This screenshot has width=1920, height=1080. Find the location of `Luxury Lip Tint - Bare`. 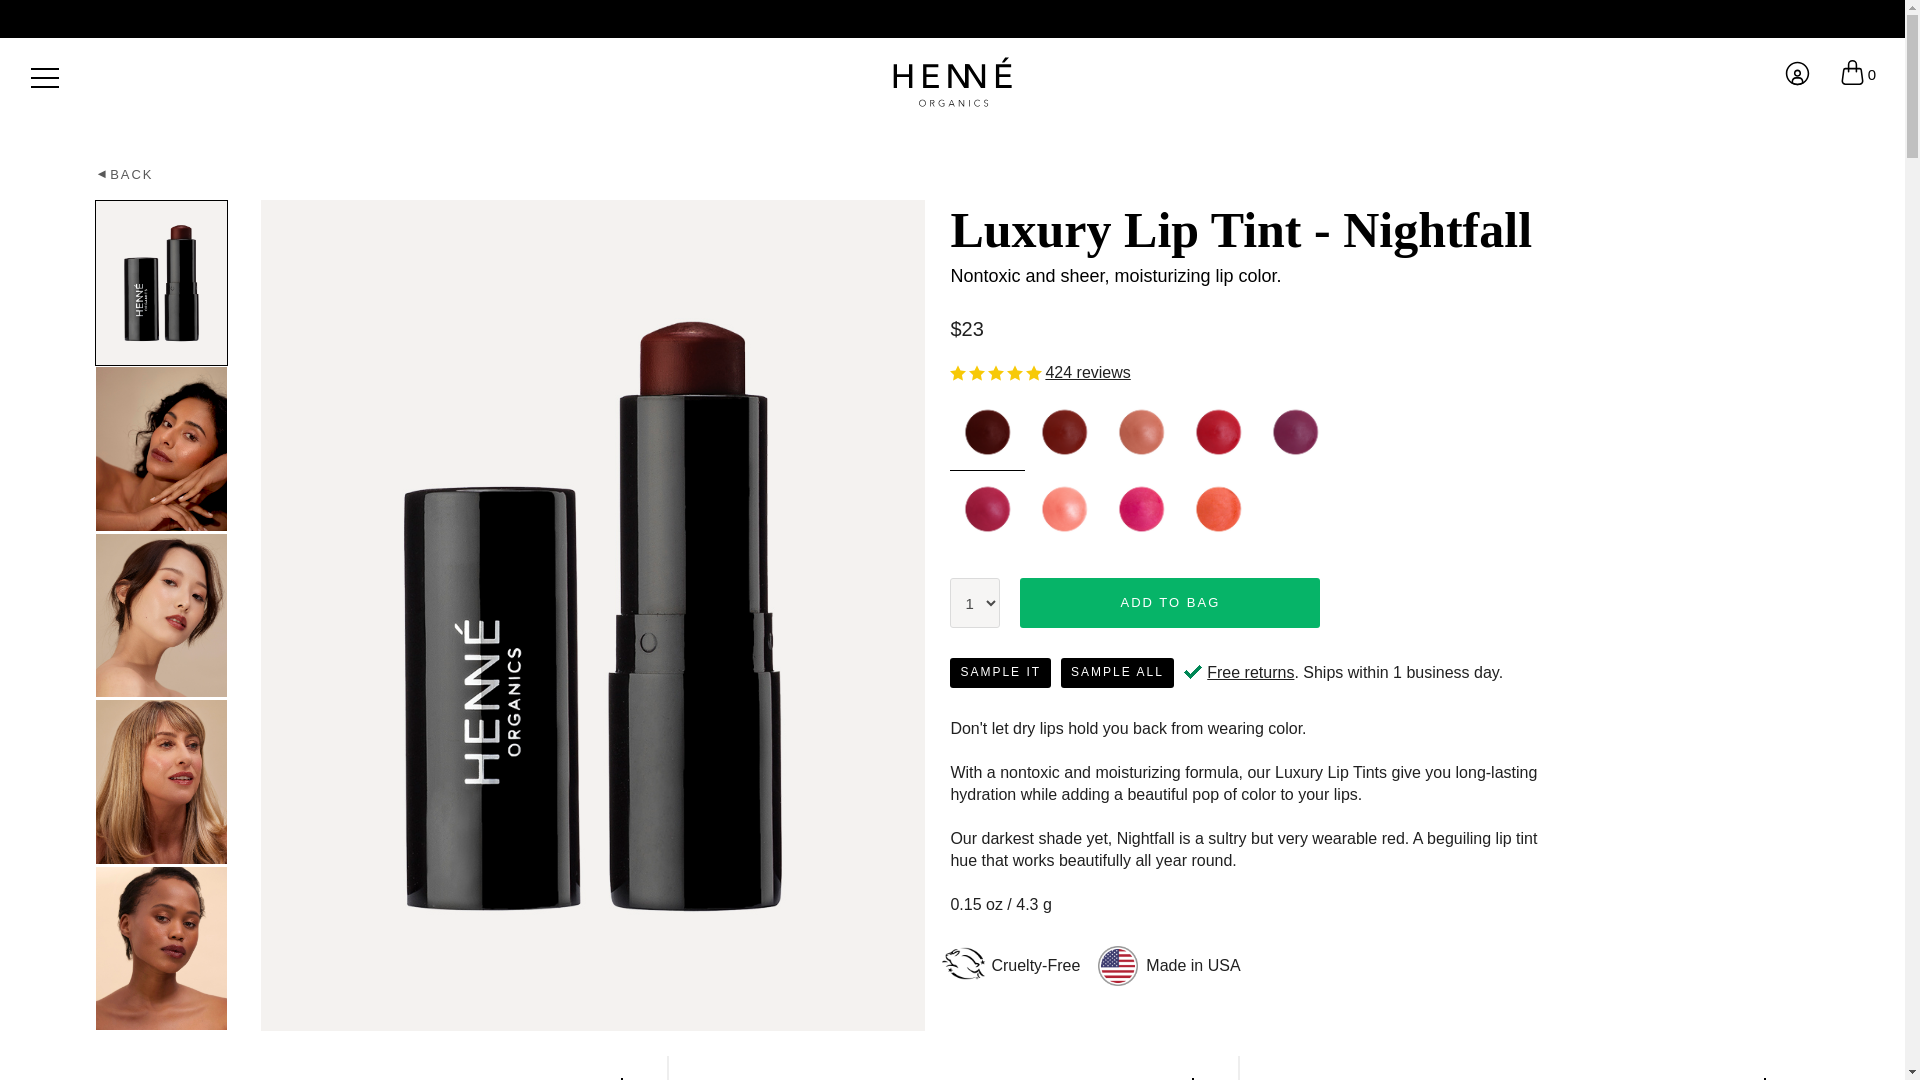

Luxury Lip Tint - Bare is located at coordinates (1141, 432).